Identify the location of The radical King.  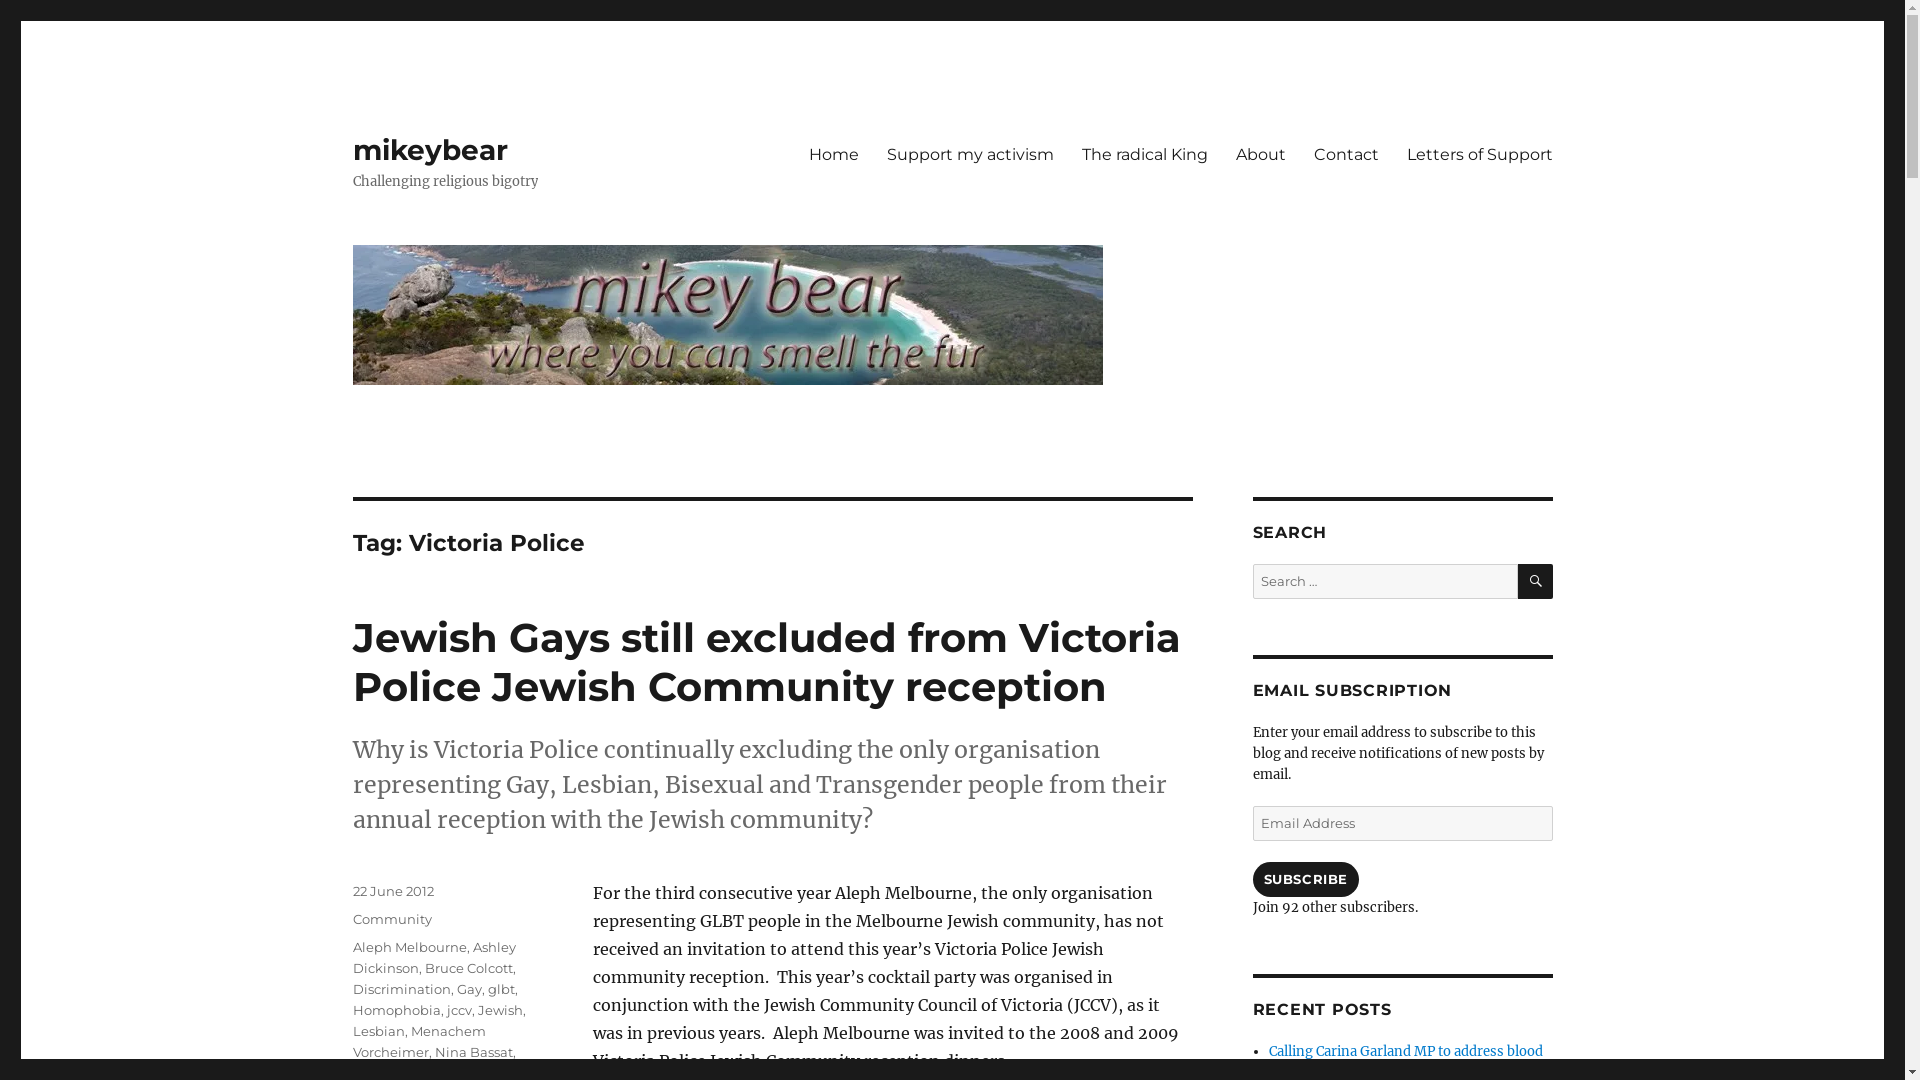
(1145, 154).